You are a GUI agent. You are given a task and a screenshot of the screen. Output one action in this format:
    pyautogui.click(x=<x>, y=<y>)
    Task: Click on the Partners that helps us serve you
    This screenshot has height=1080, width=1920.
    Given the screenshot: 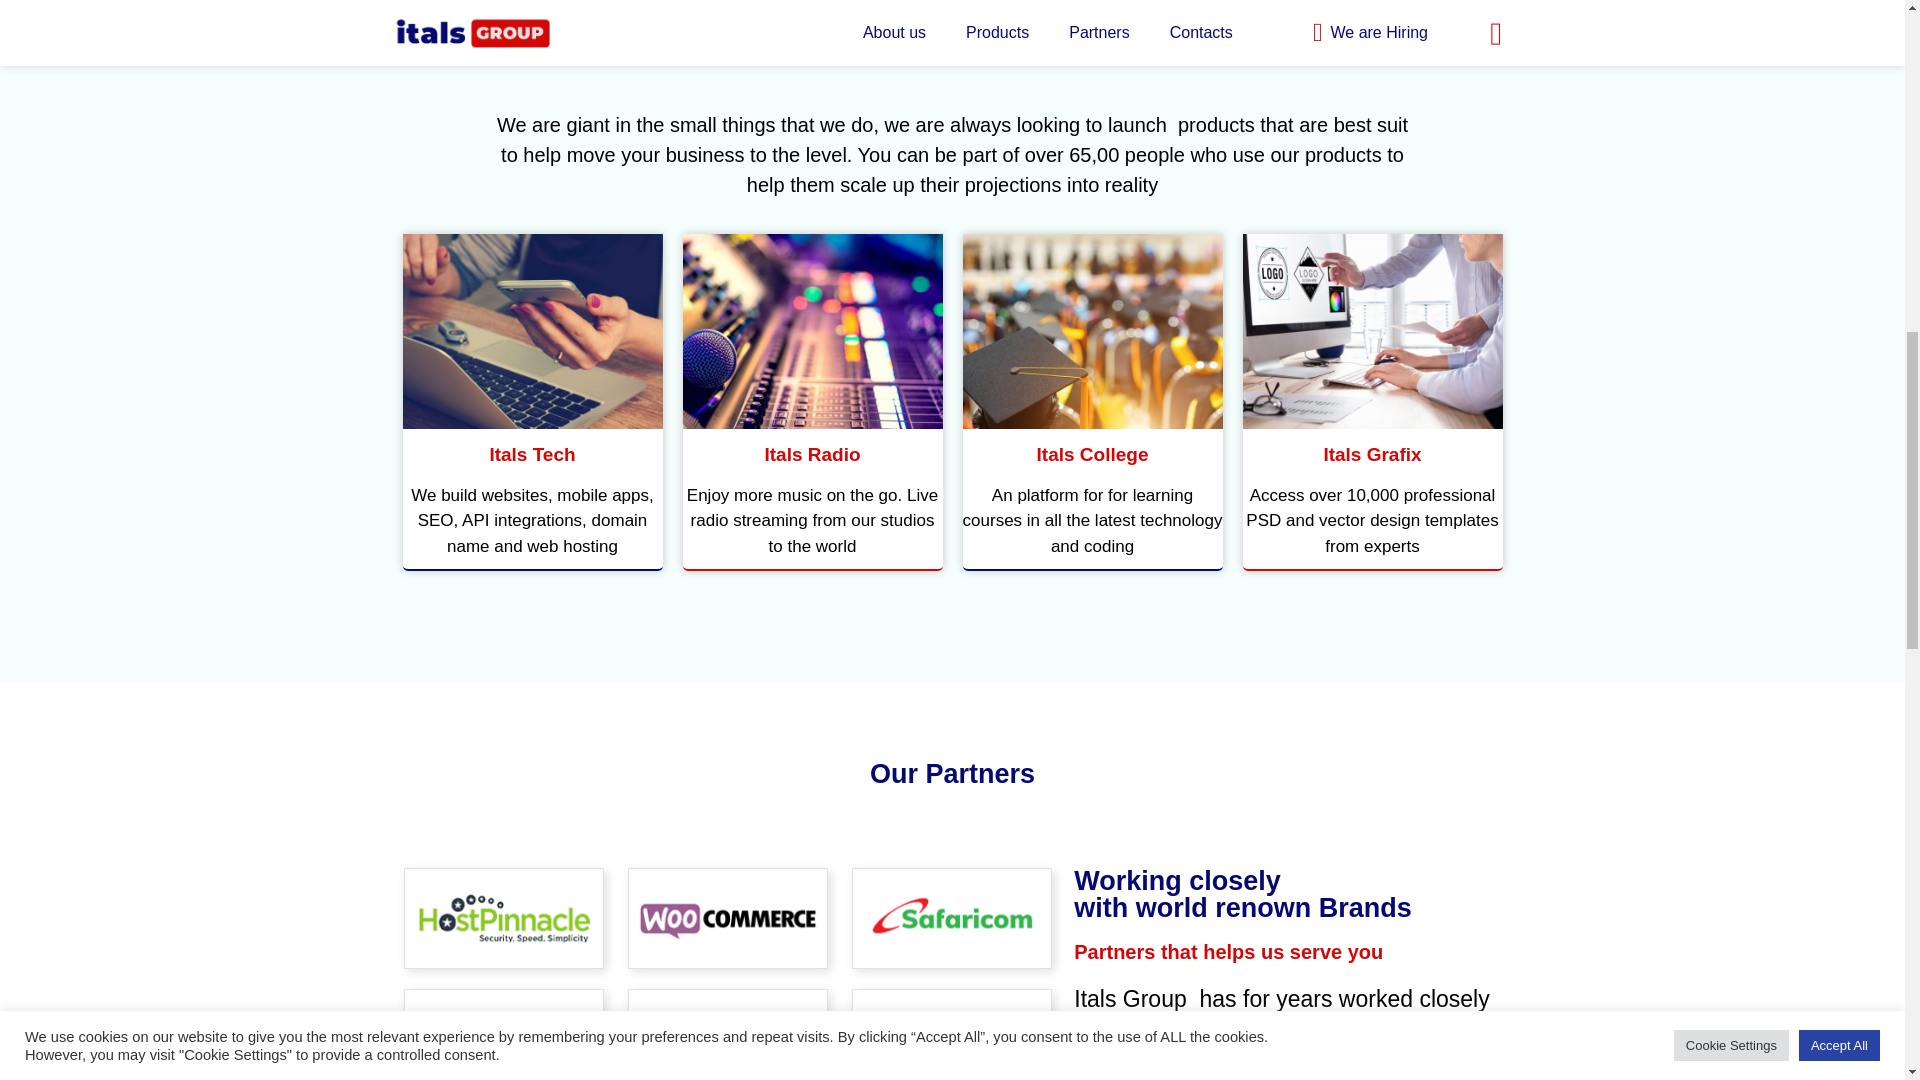 What is the action you would take?
    pyautogui.click(x=1228, y=952)
    